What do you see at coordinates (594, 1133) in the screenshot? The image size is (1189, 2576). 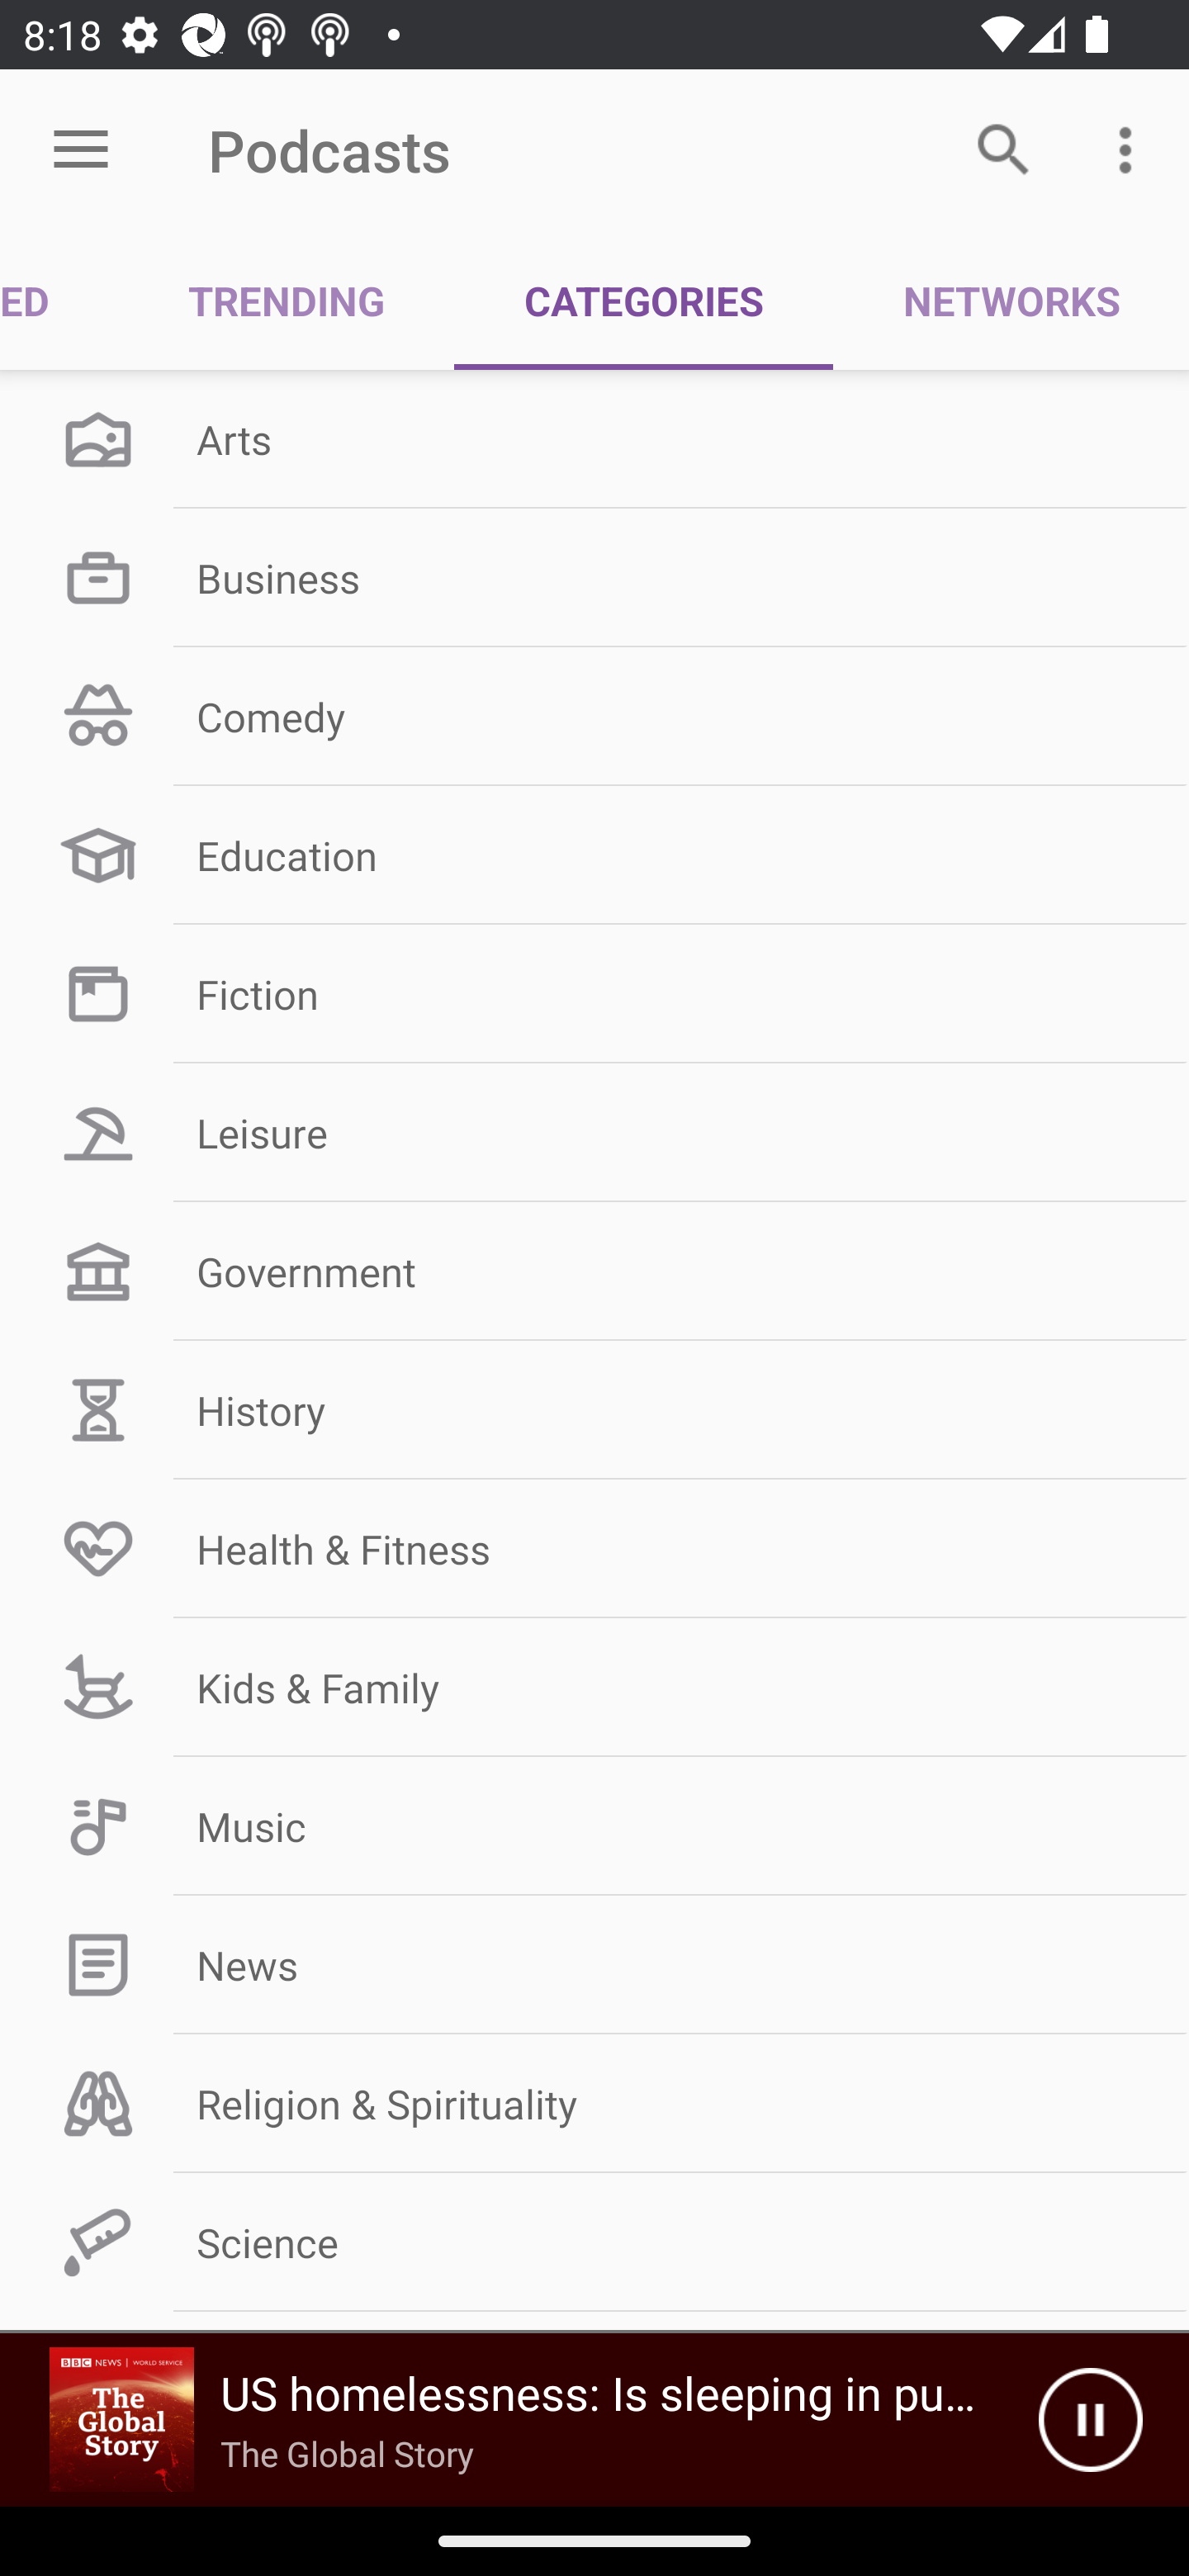 I see `Leisure` at bounding box center [594, 1133].